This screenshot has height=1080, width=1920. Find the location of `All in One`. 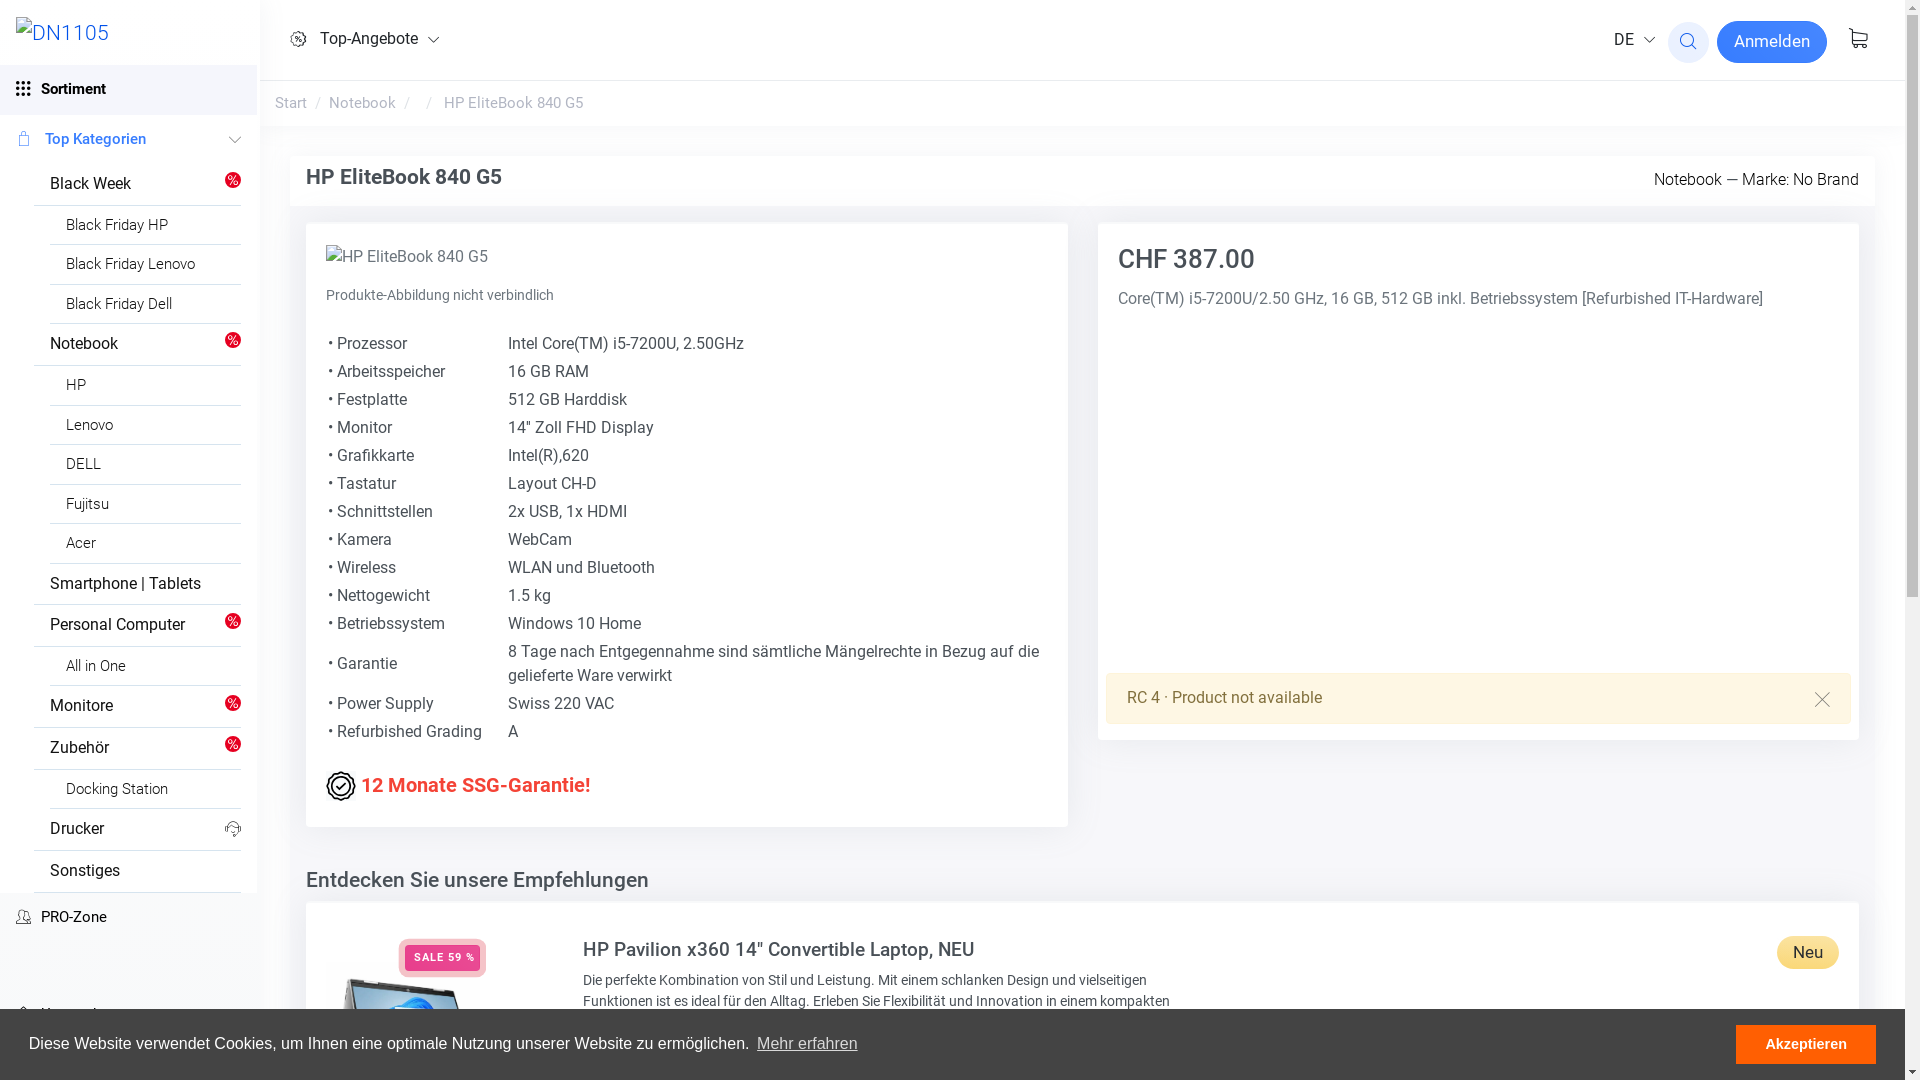

All in One is located at coordinates (146, 666).